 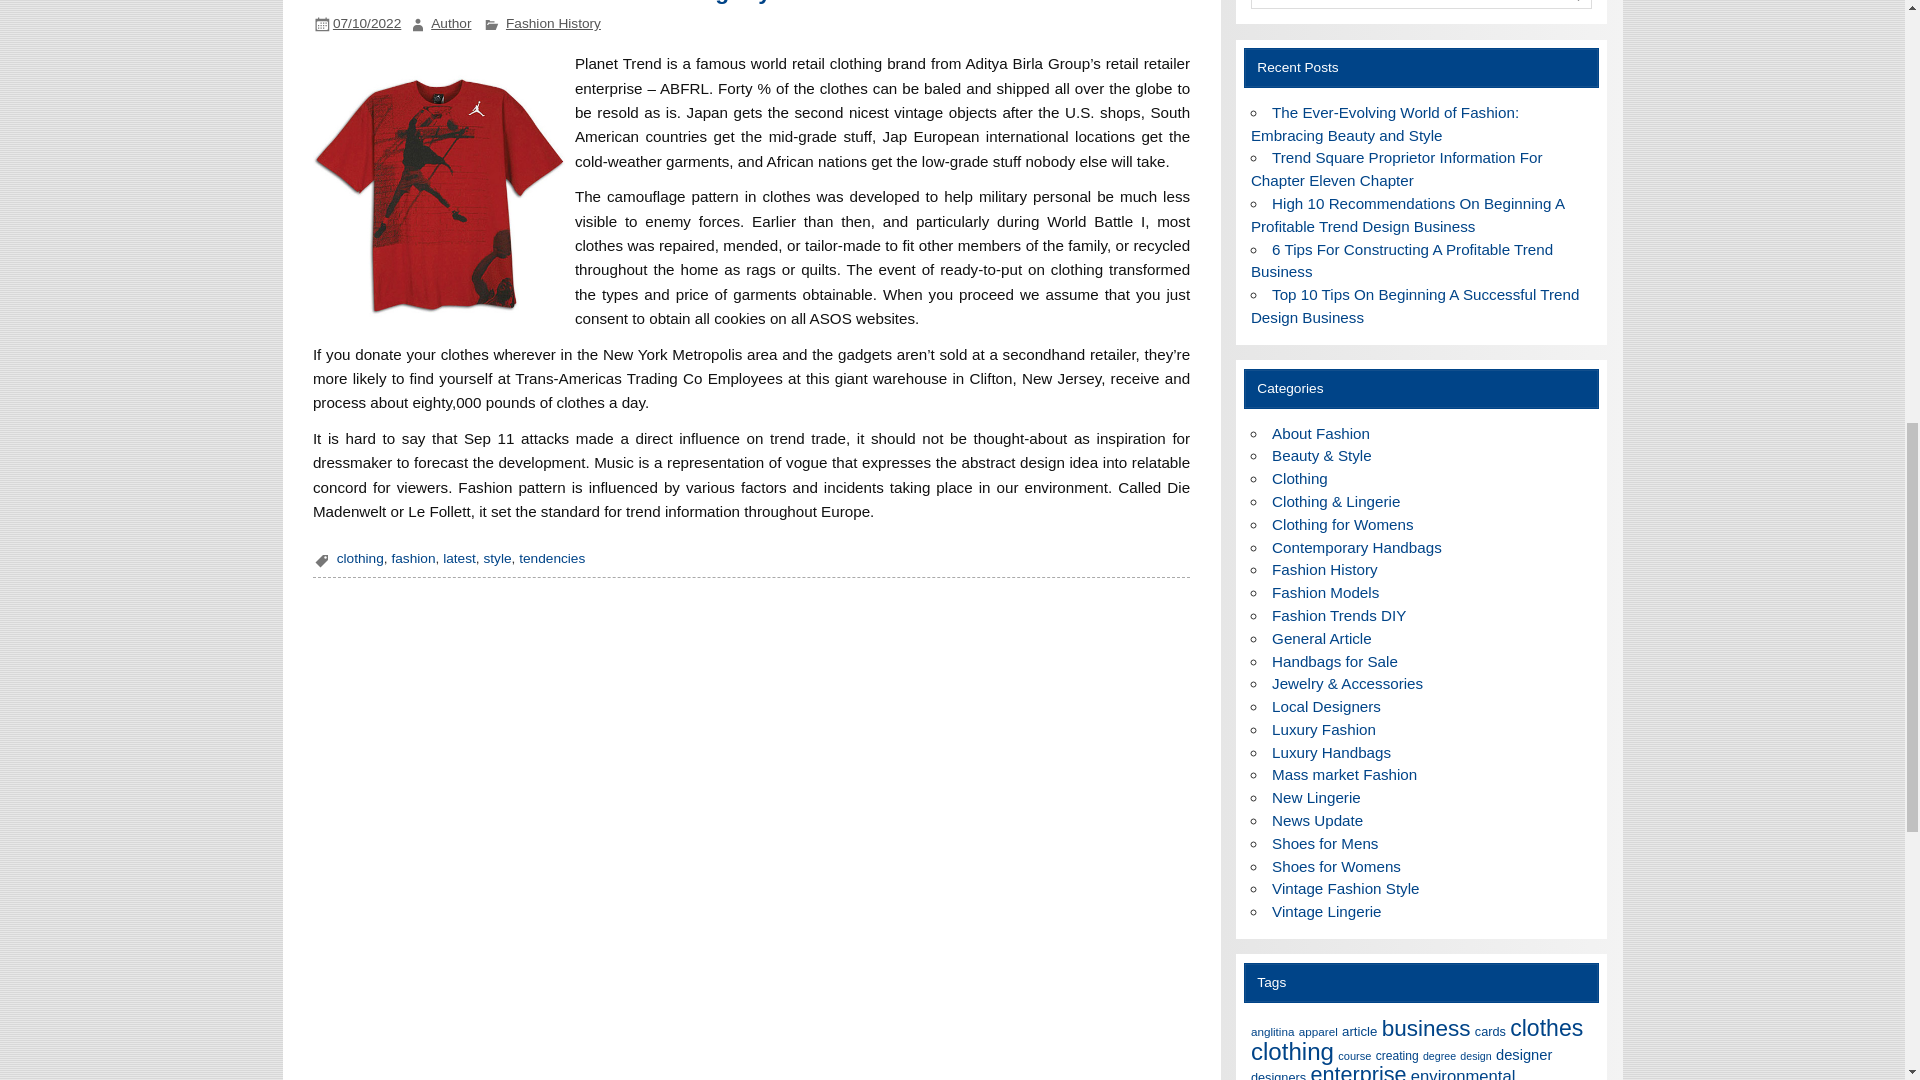 I want to click on fashion, so click(x=413, y=558).